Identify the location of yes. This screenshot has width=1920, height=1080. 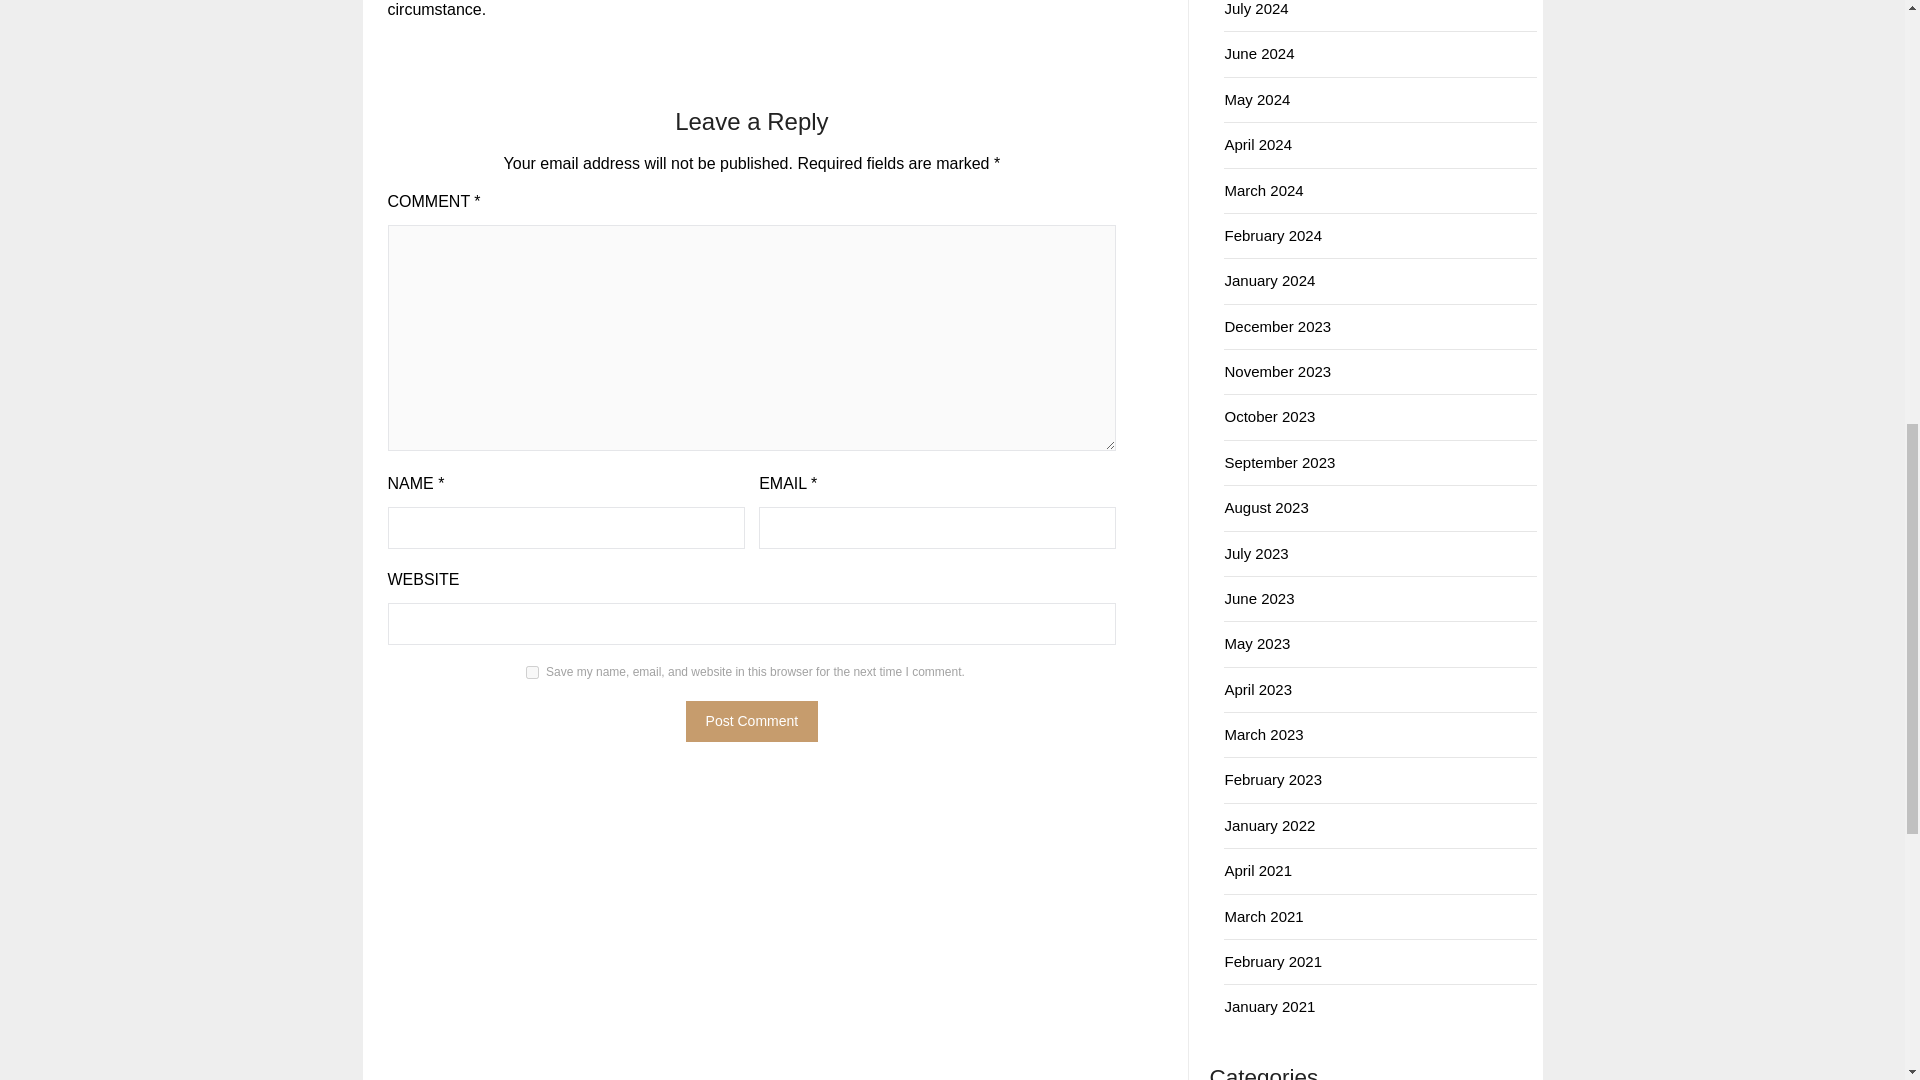
(532, 672).